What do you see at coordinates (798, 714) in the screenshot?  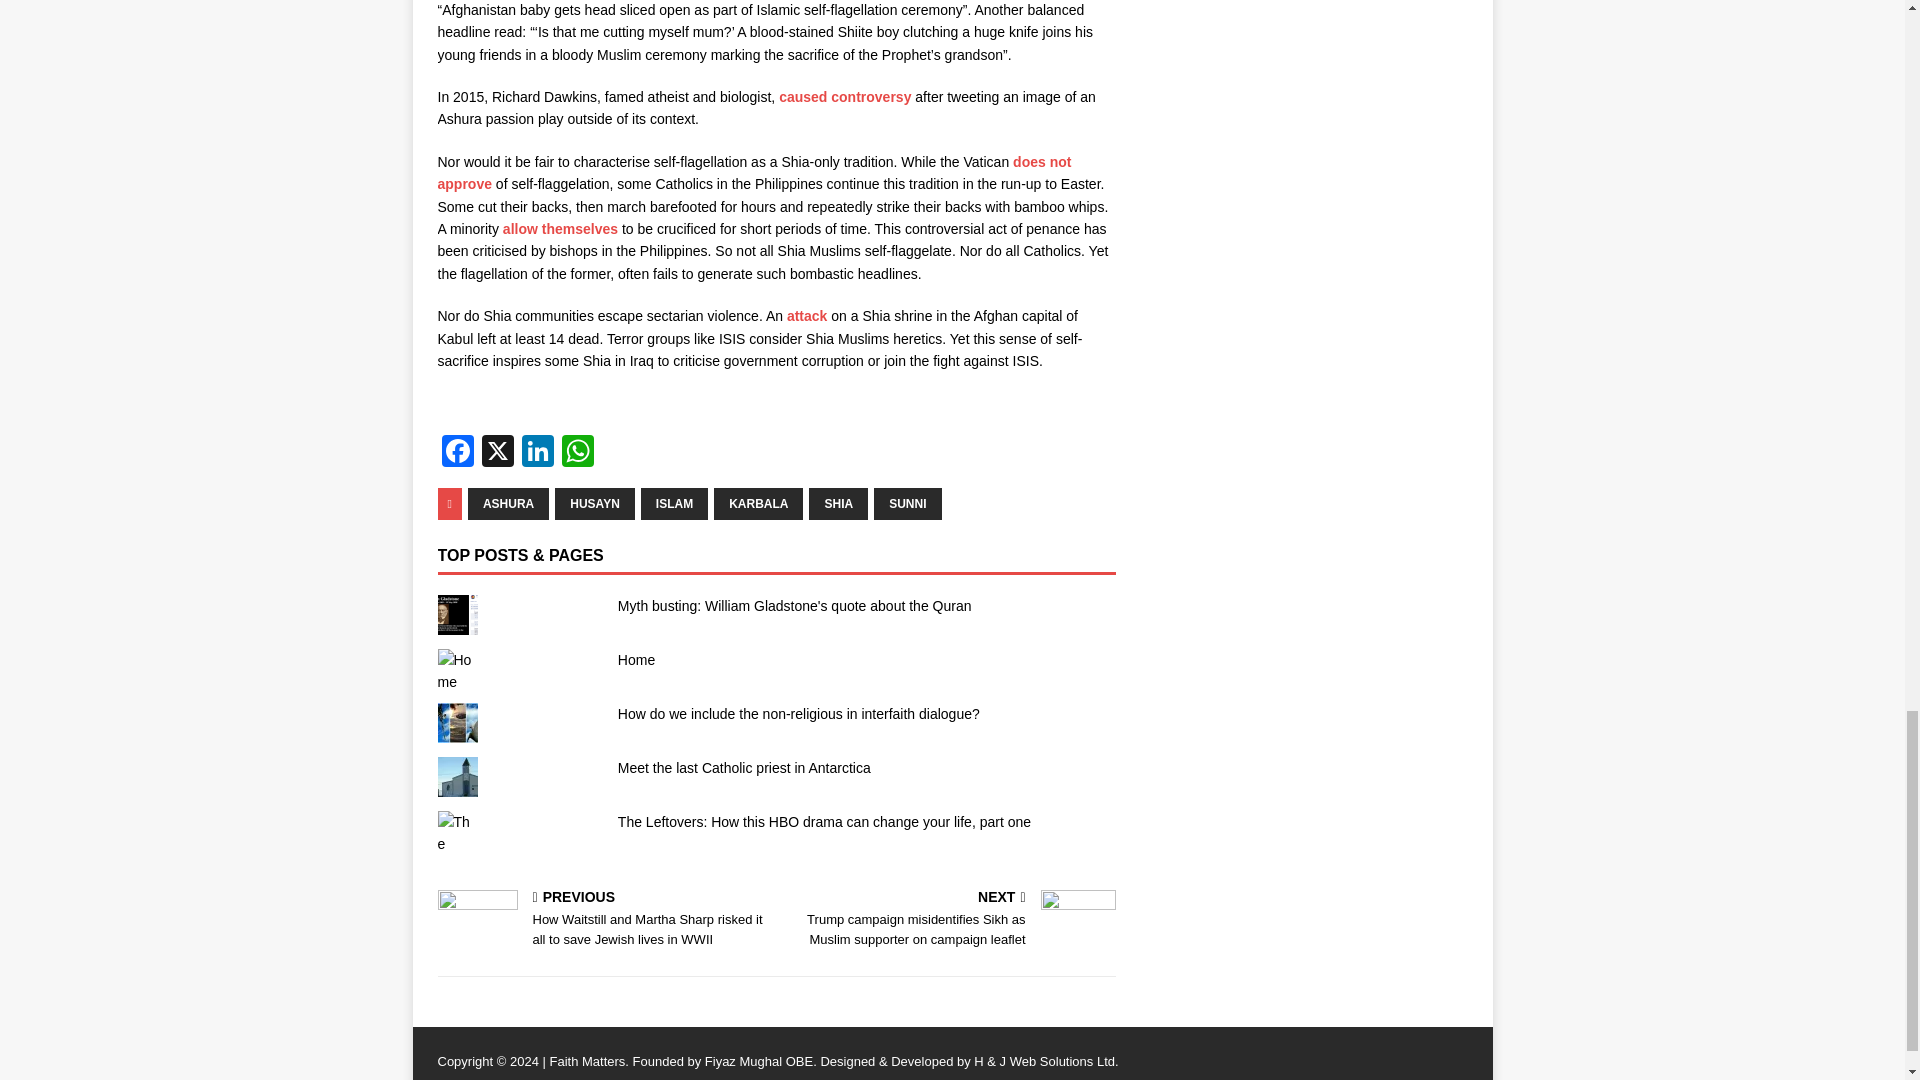 I see `How do we include the non-religious in interfaith dialogue?` at bounding box center [798, 714].